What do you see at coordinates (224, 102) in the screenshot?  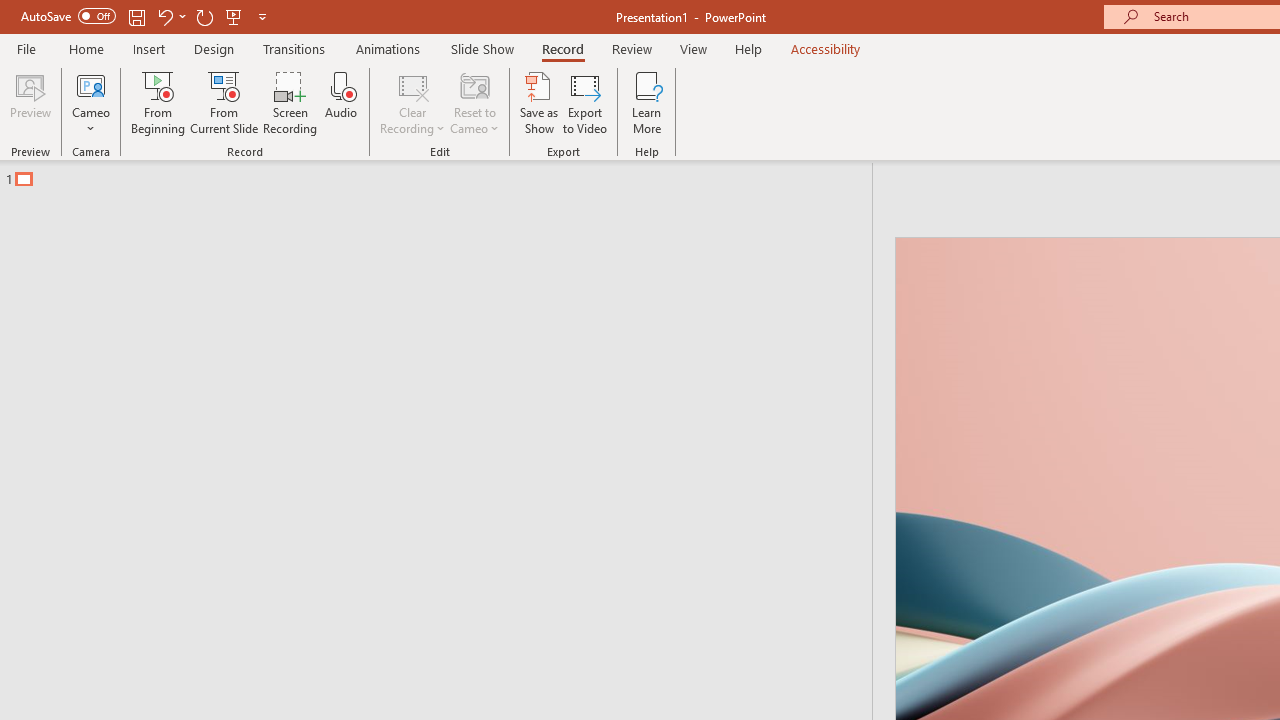 I see `From Current Slide...` at bounding box center [224, 102].